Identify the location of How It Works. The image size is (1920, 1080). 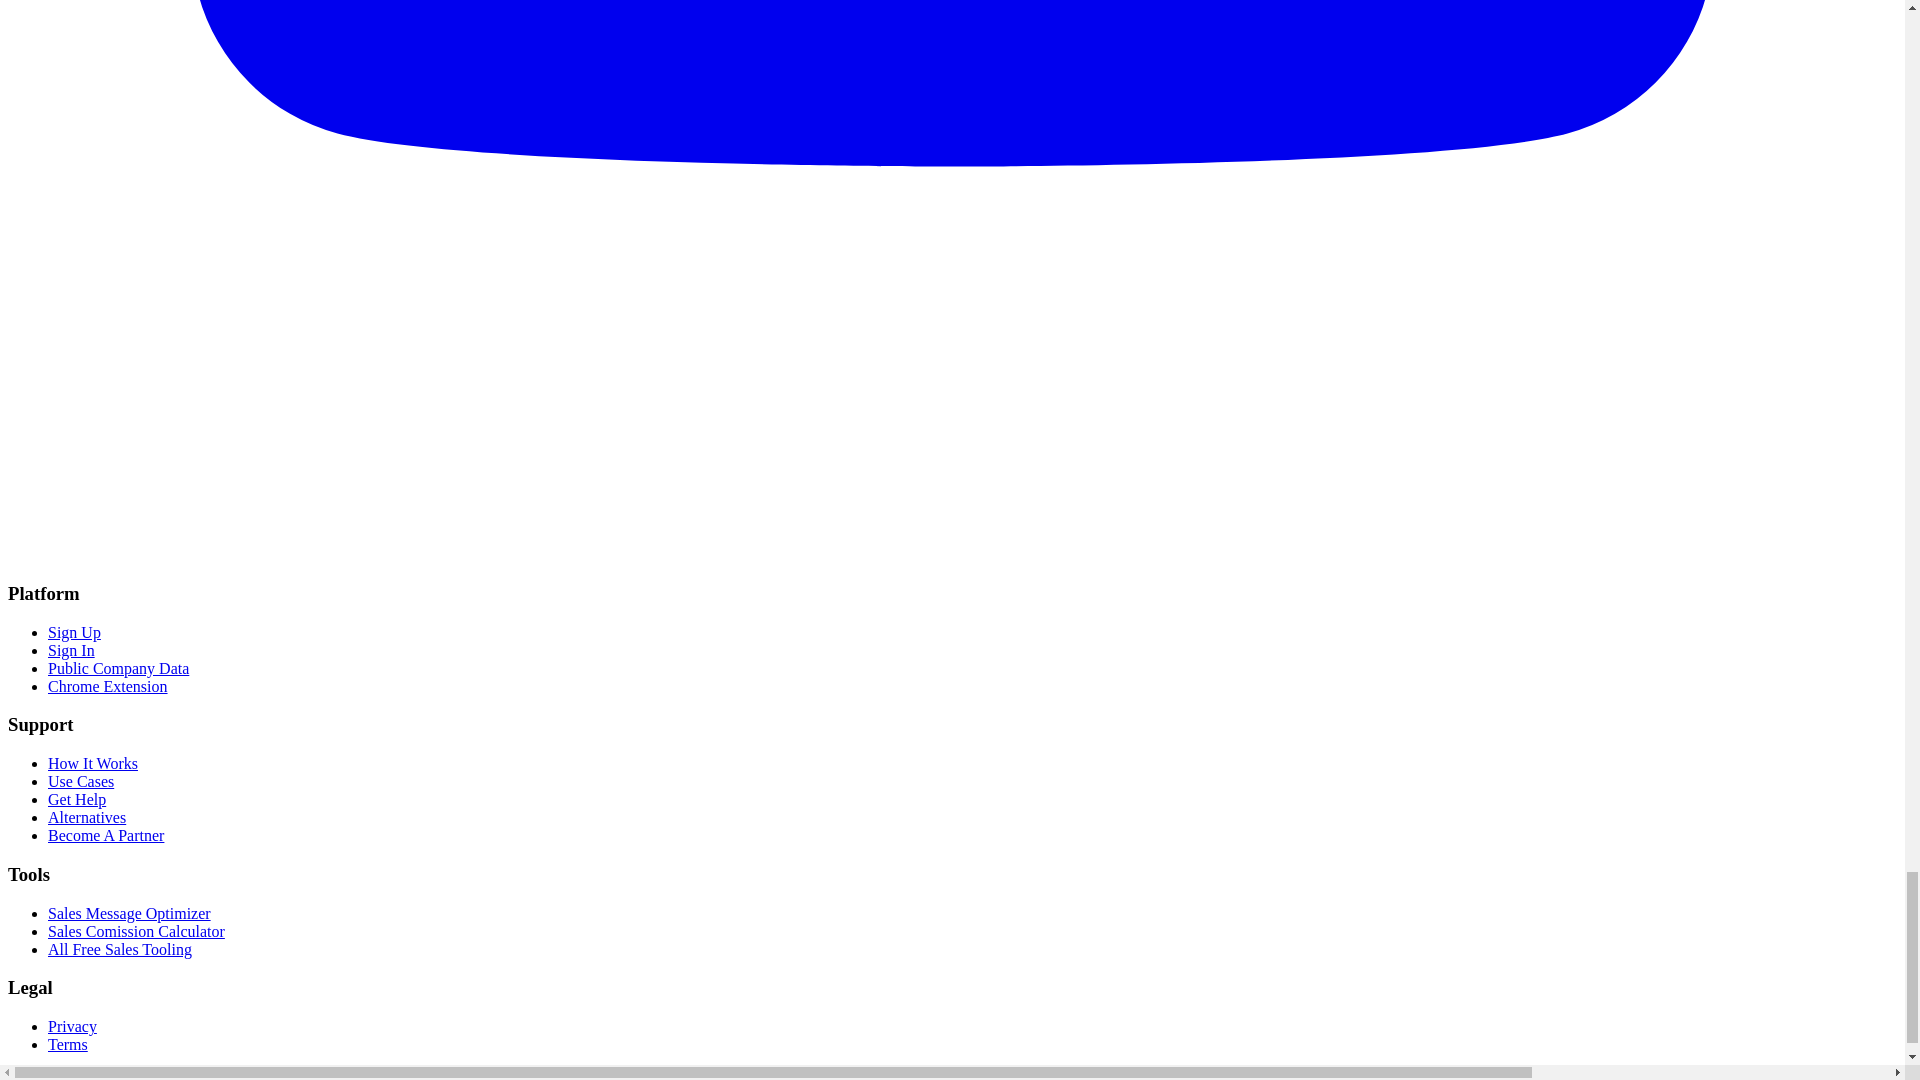
(93, 763).